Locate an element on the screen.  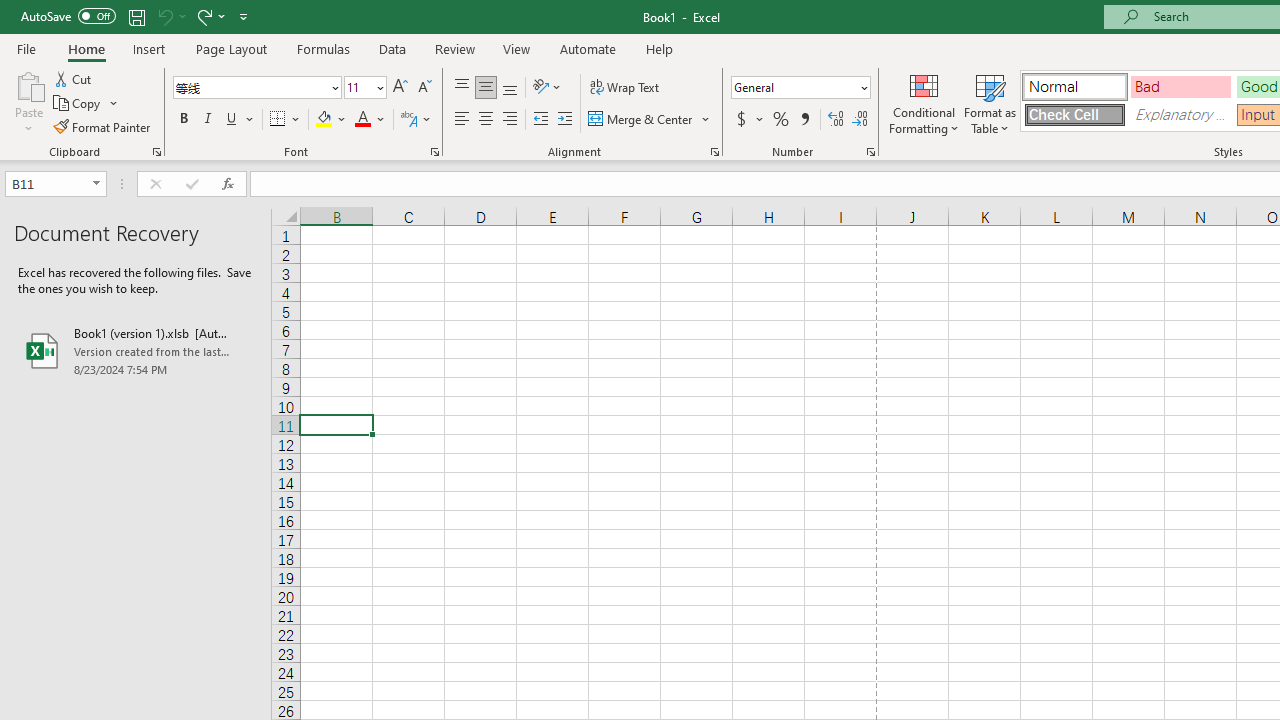
Middle Align is located at coordinates (485, 88).